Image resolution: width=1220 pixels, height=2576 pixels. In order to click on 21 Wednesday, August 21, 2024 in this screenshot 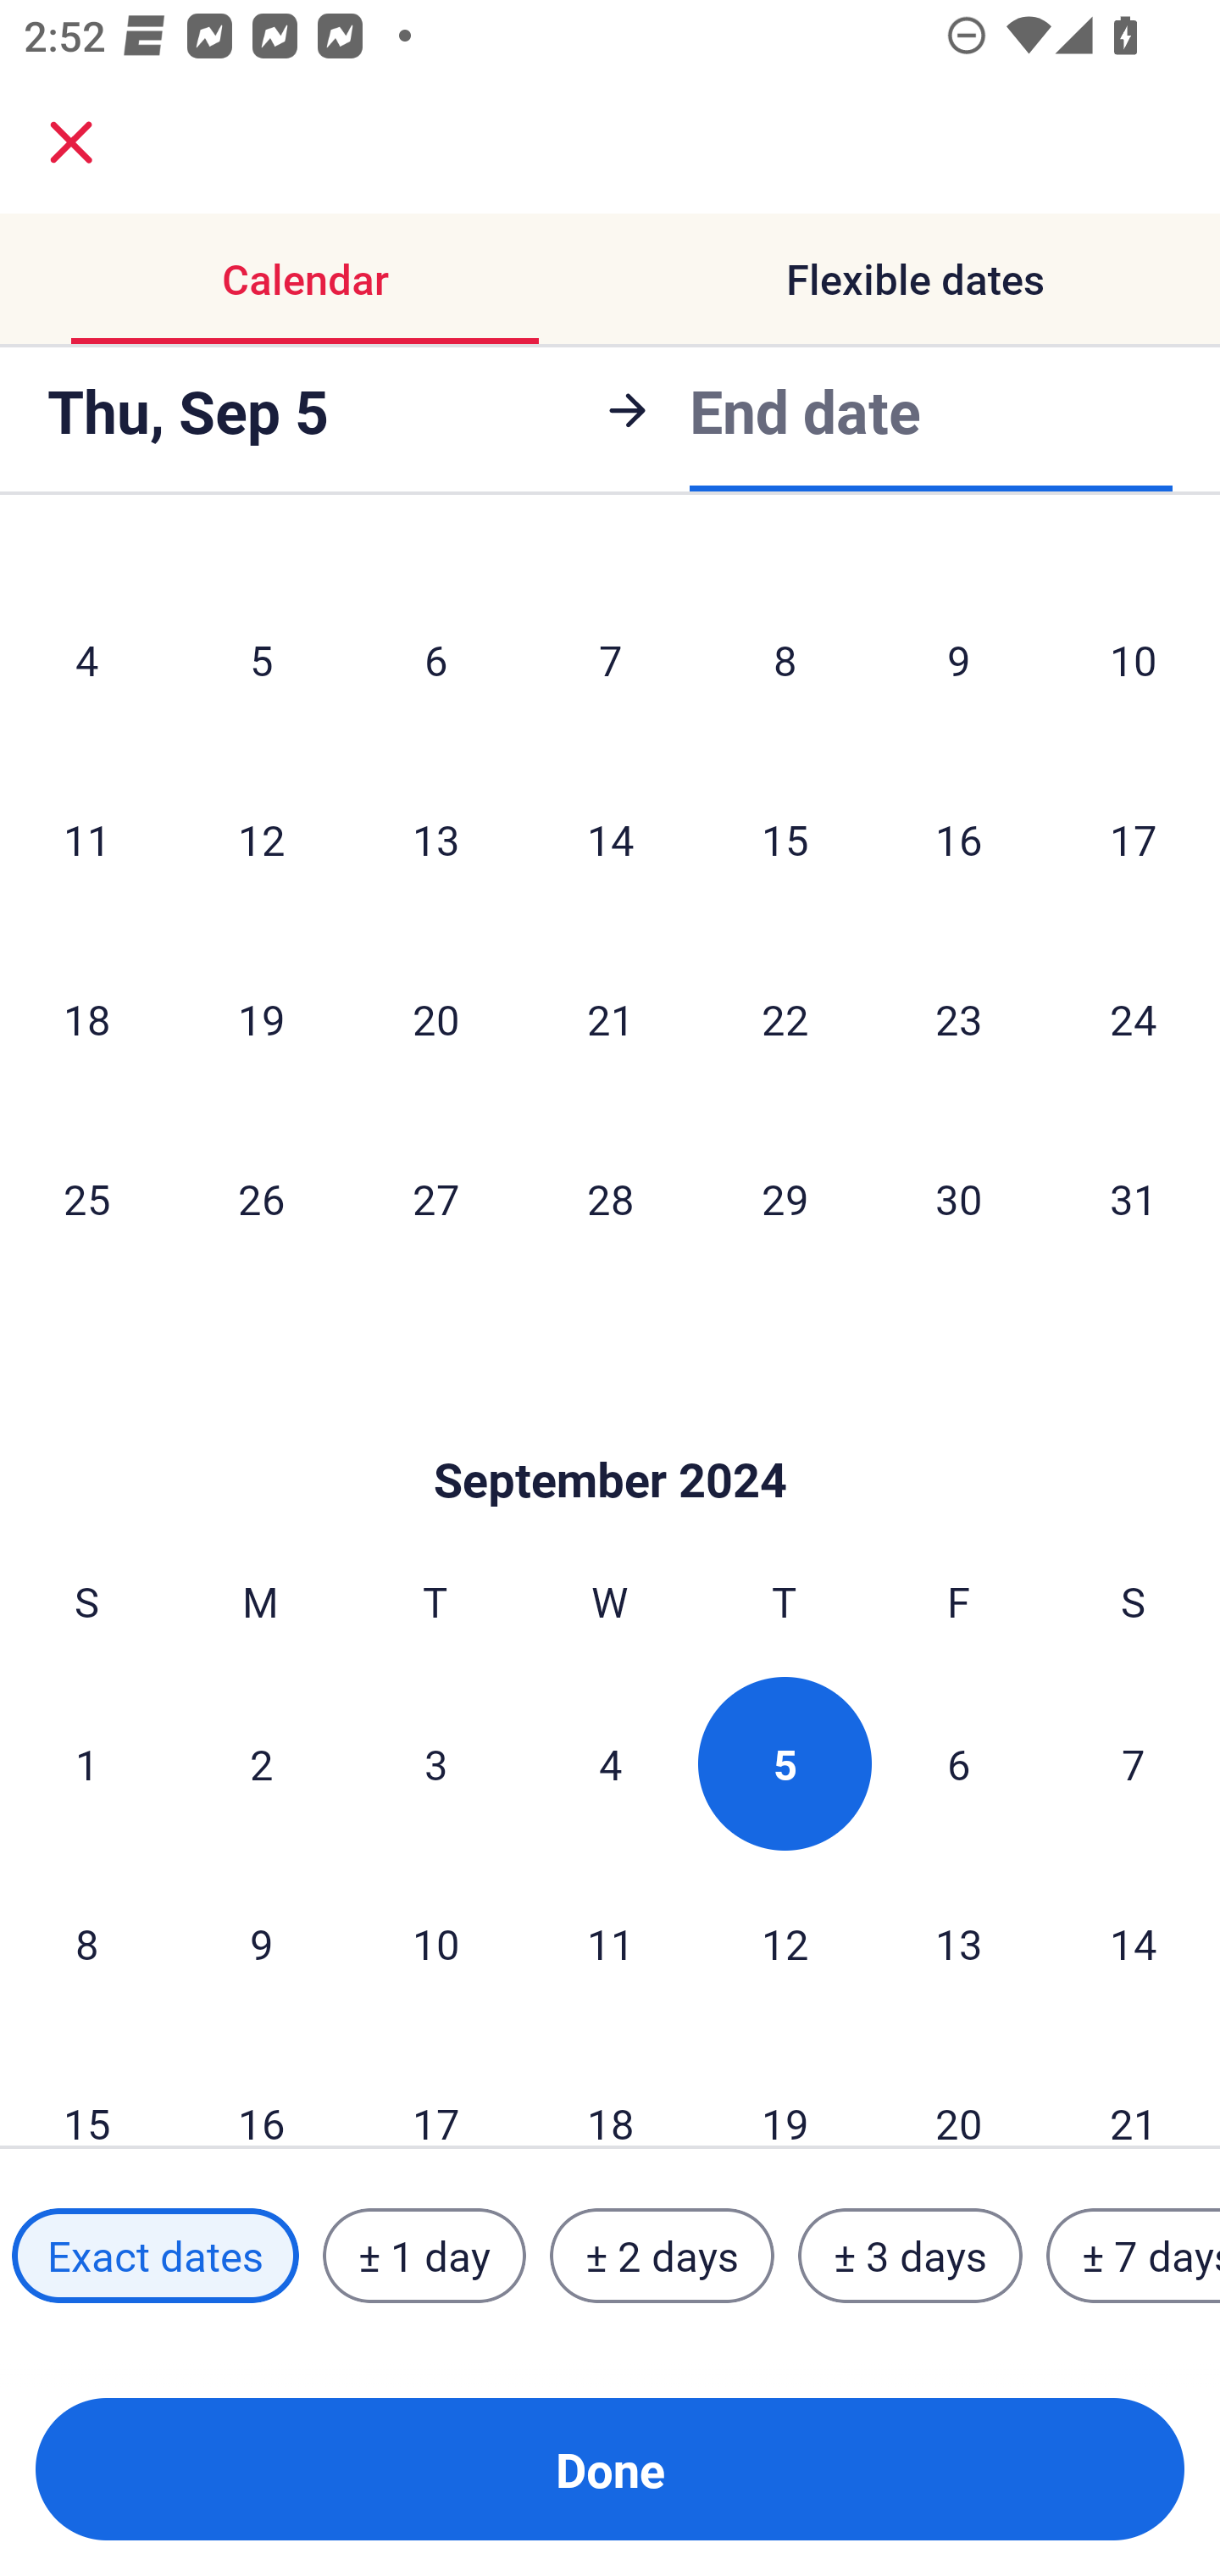, I will do `click(610, 1019)`.